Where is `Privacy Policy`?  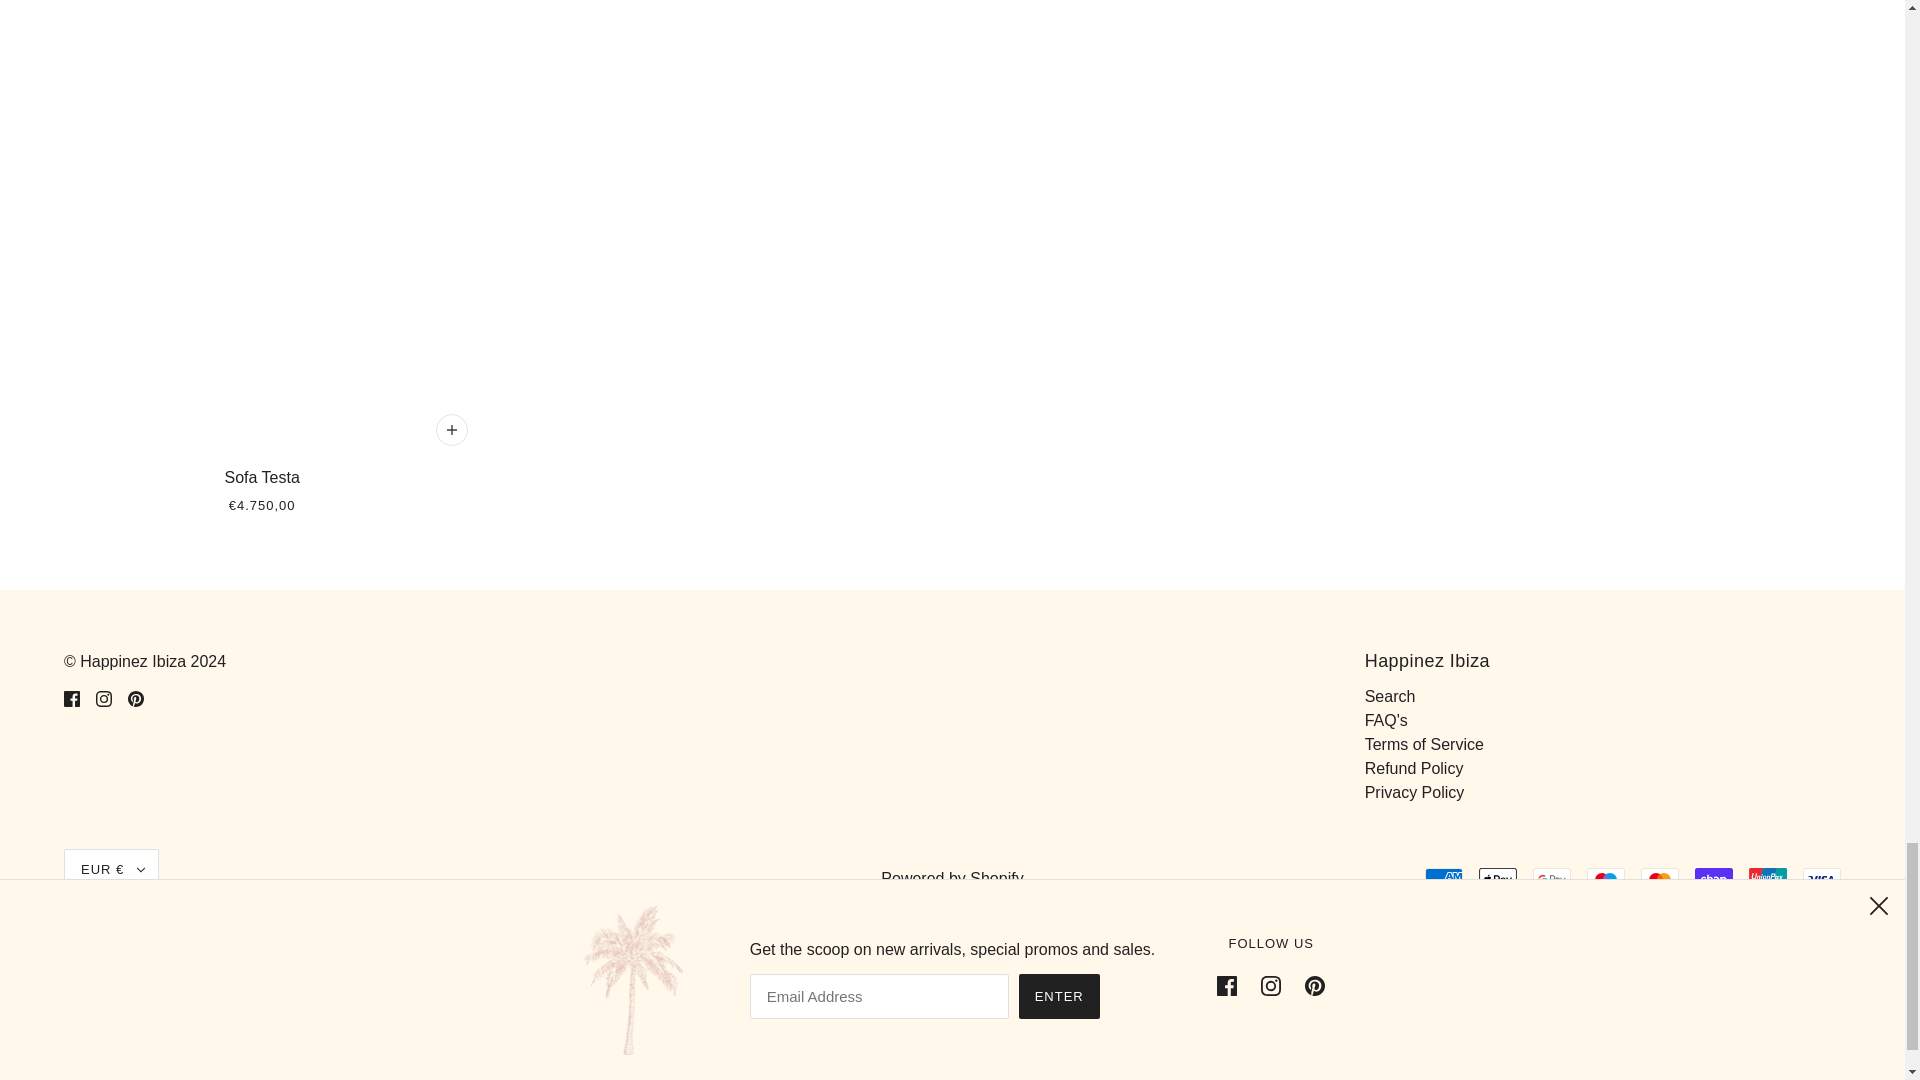
Privacy Policy is located at coordinates (1414, 792).